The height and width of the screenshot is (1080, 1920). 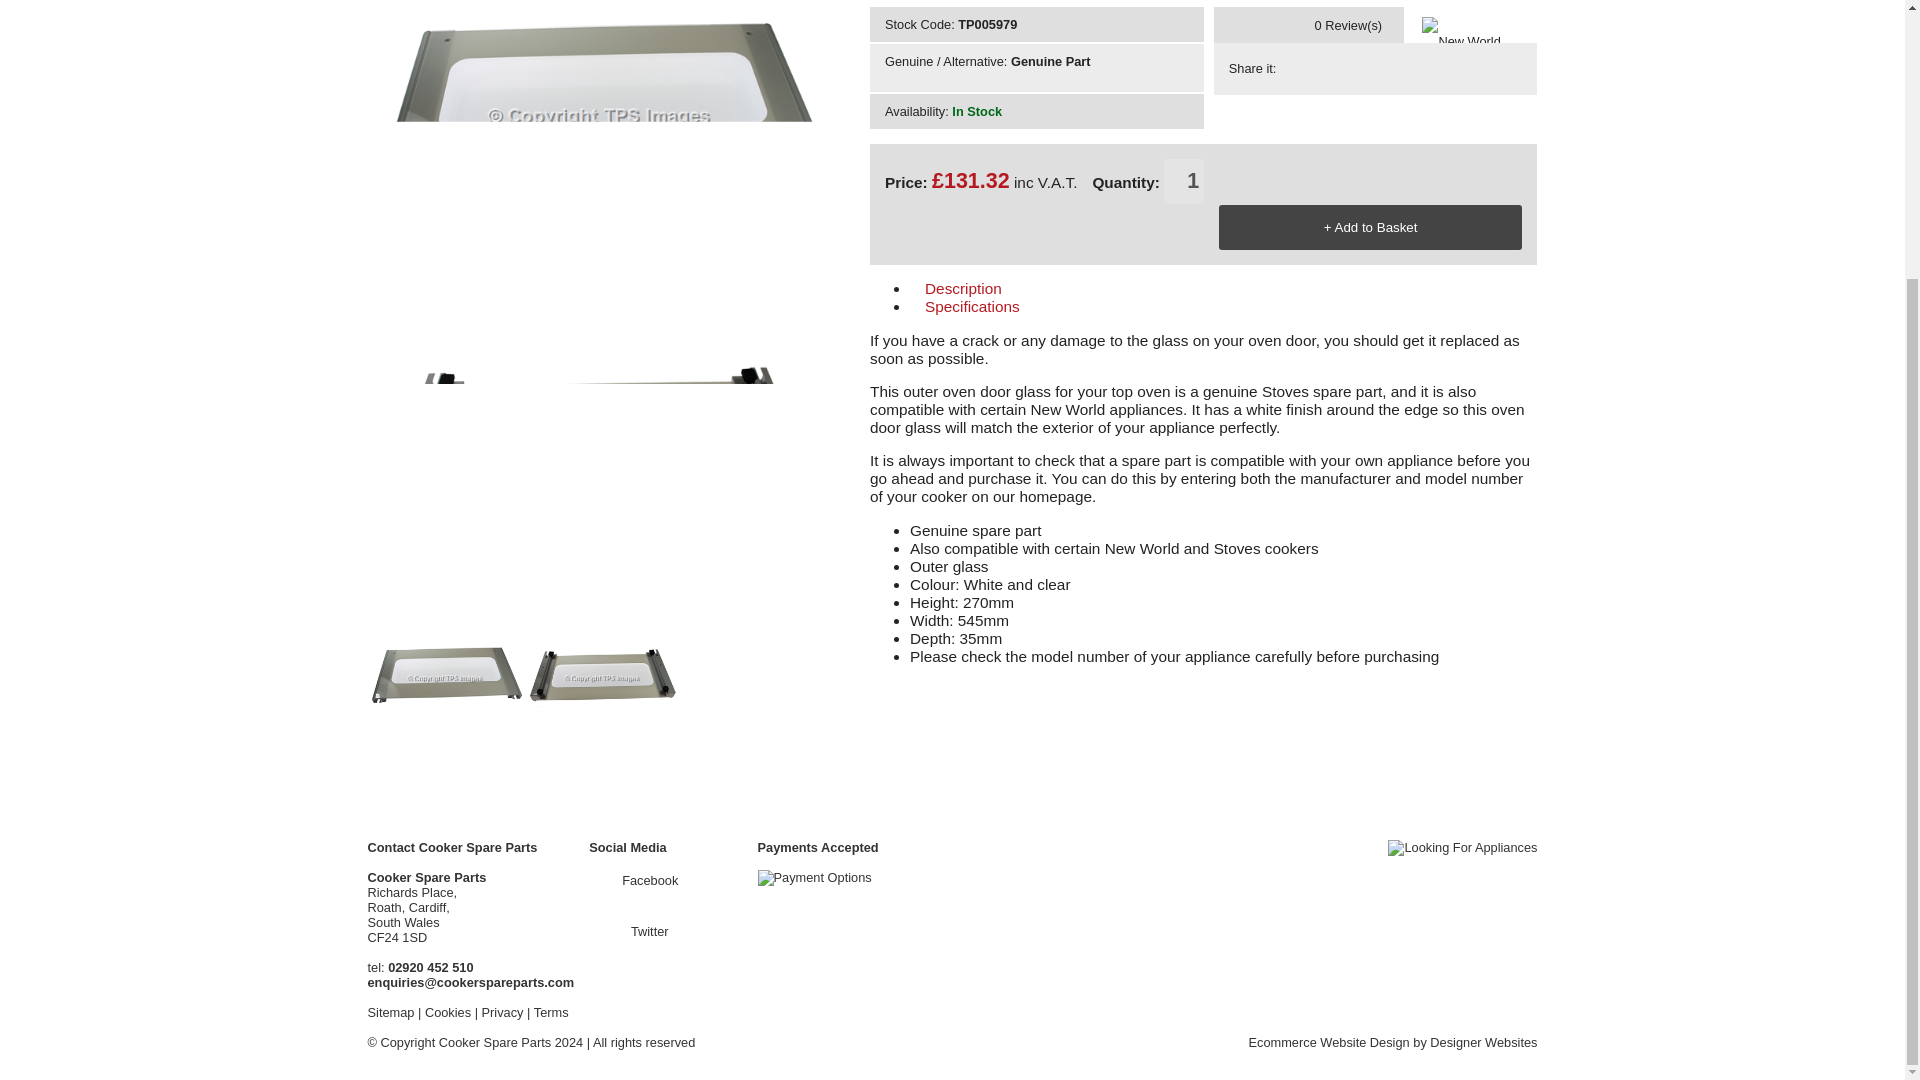 I want to click on call us today on 02920 452 510, so click(x=430, y=968).